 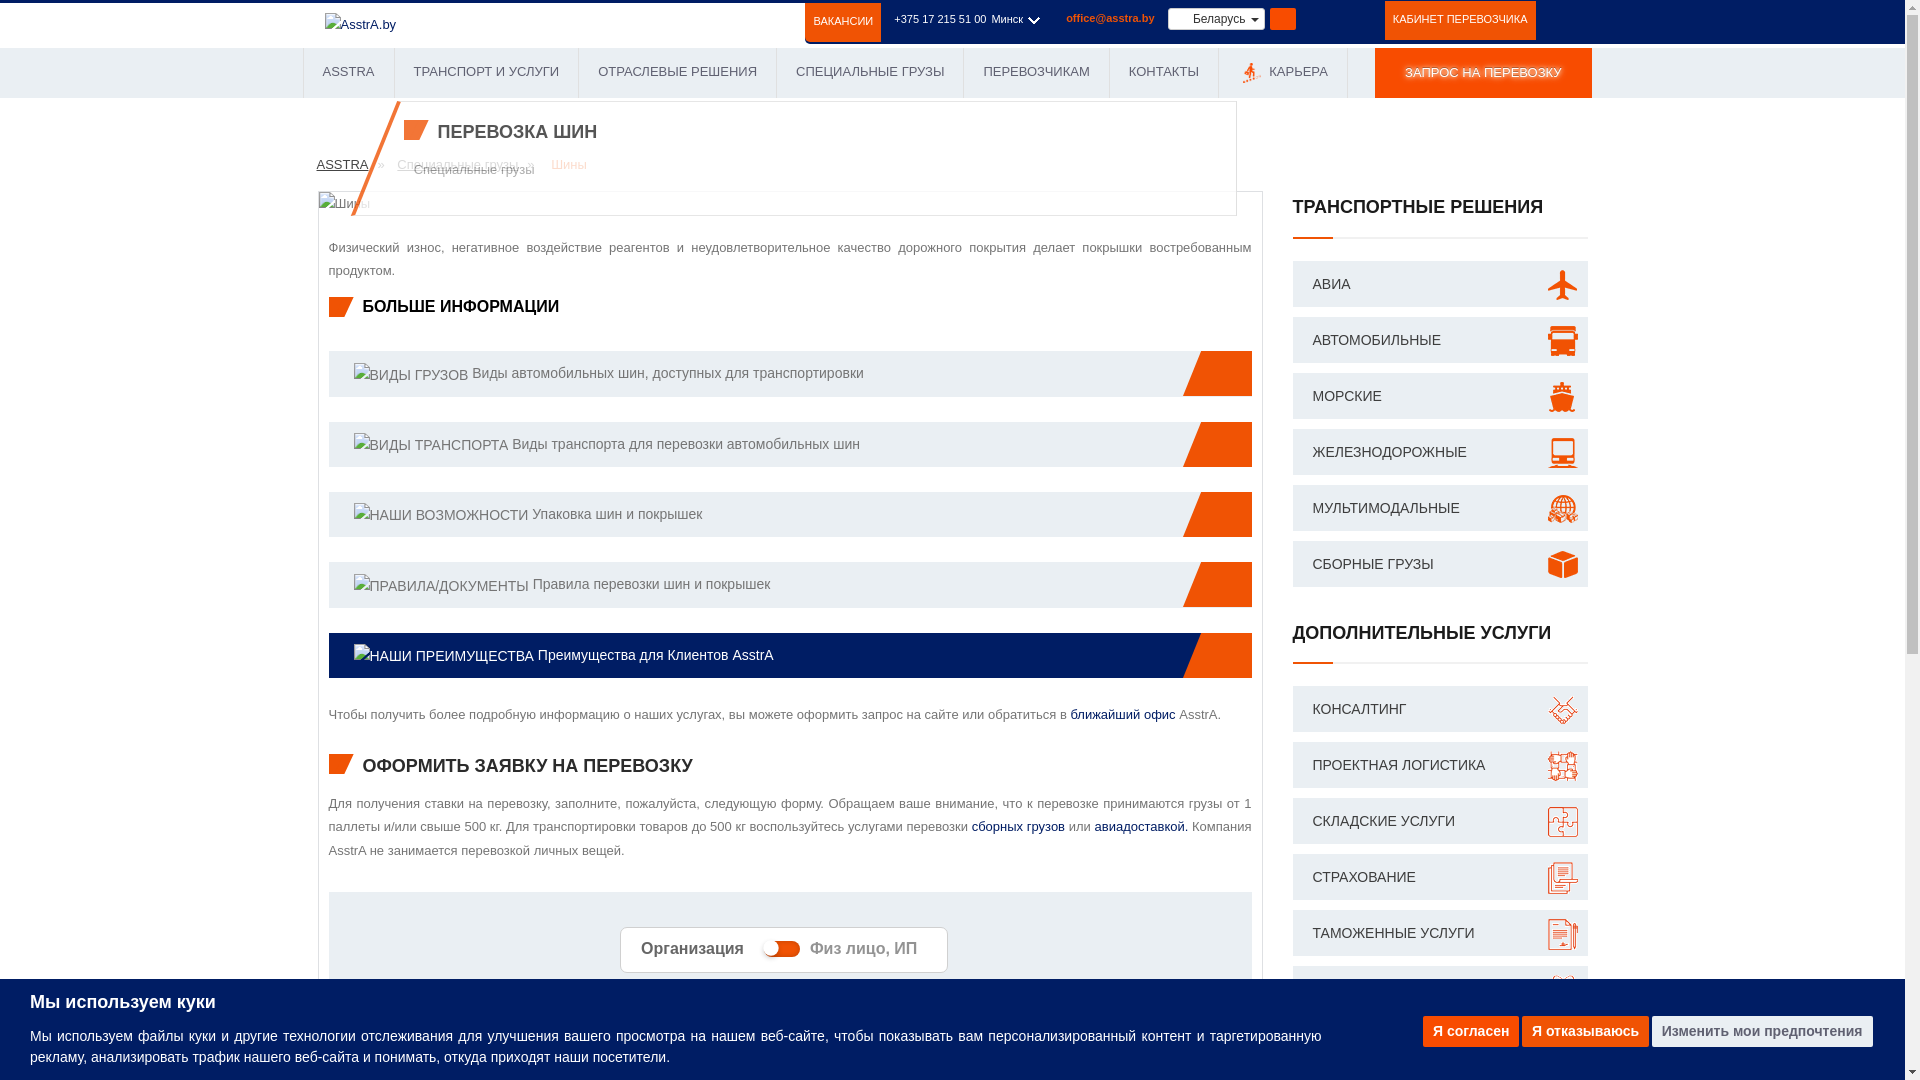 I want to click on ASSTRA, so click(x=349, y=73).